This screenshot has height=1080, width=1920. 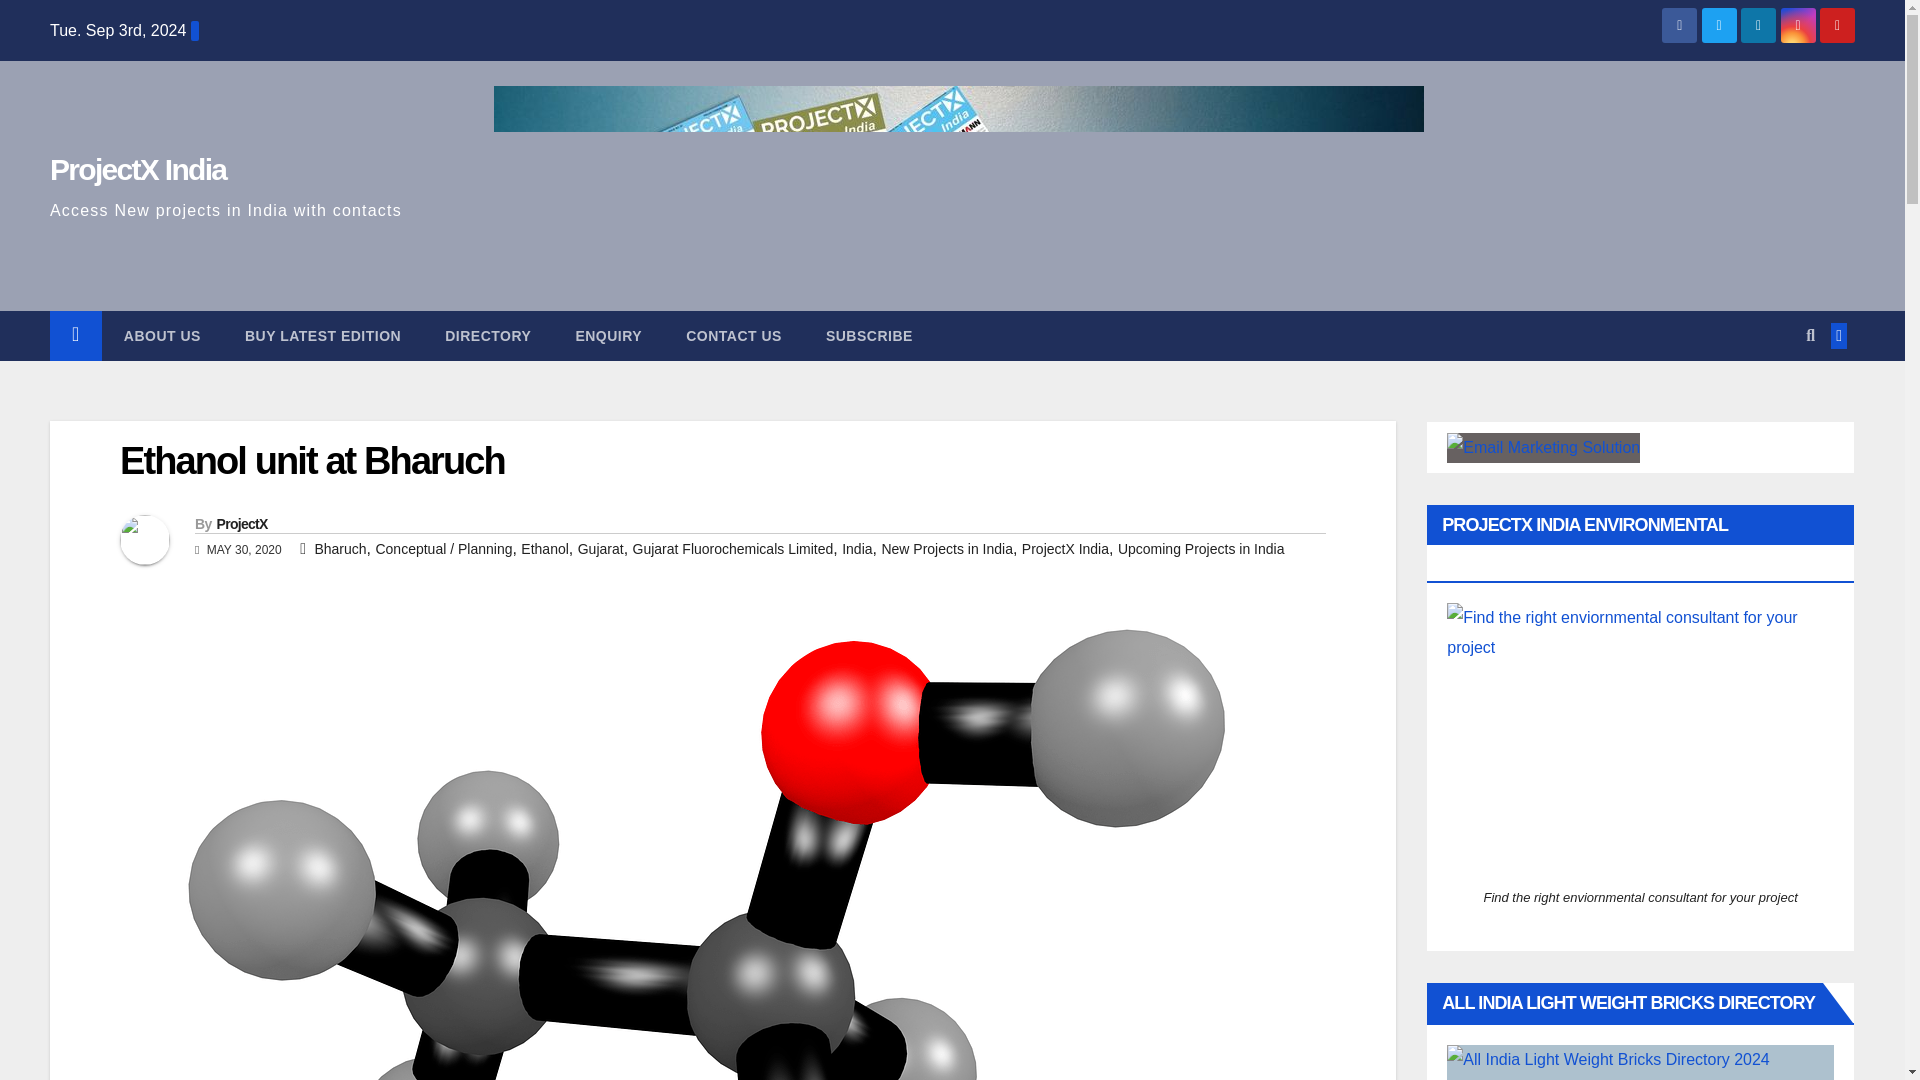 What do you see at coordinates (487, 336) in the screenshot?
I see `Directory` at bounding box center [487, 336].